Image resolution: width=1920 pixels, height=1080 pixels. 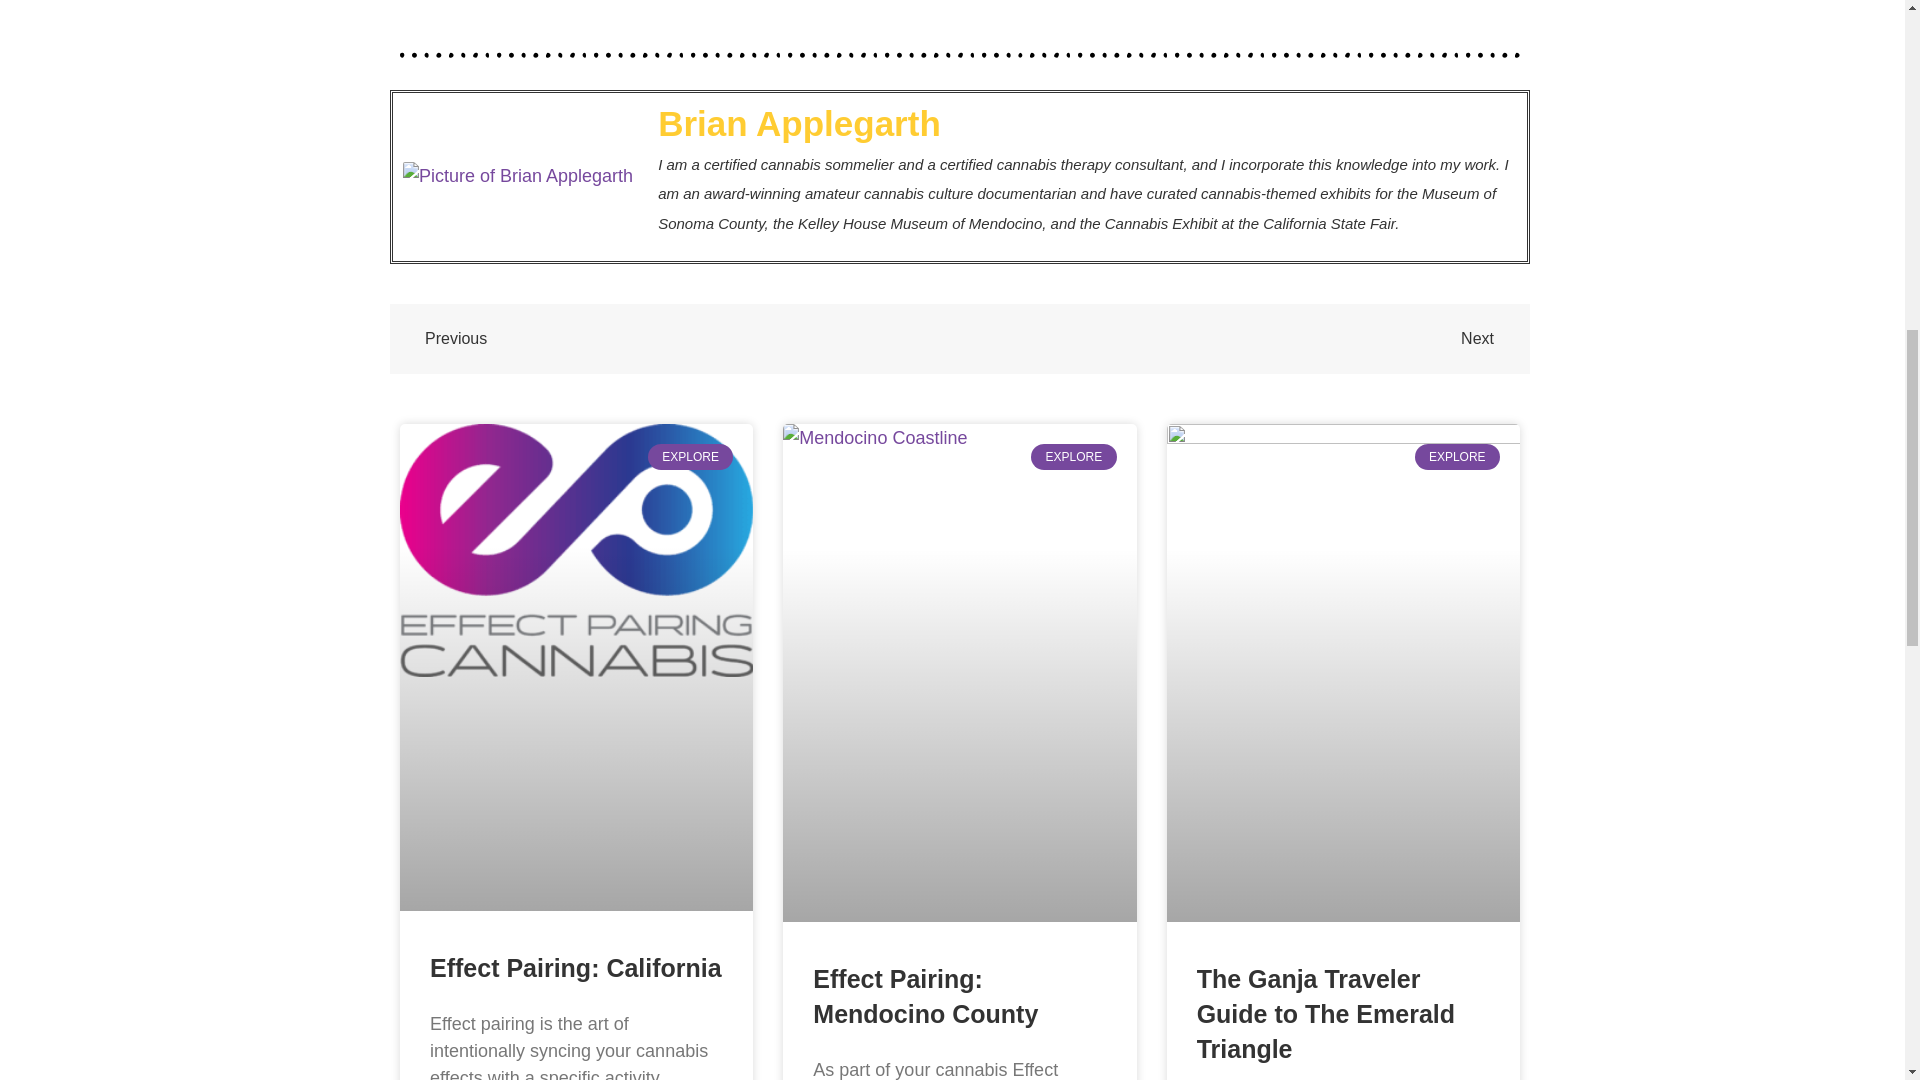 I want to click on Effect Pairing: Mendocino County, so click(x=925, y=996).